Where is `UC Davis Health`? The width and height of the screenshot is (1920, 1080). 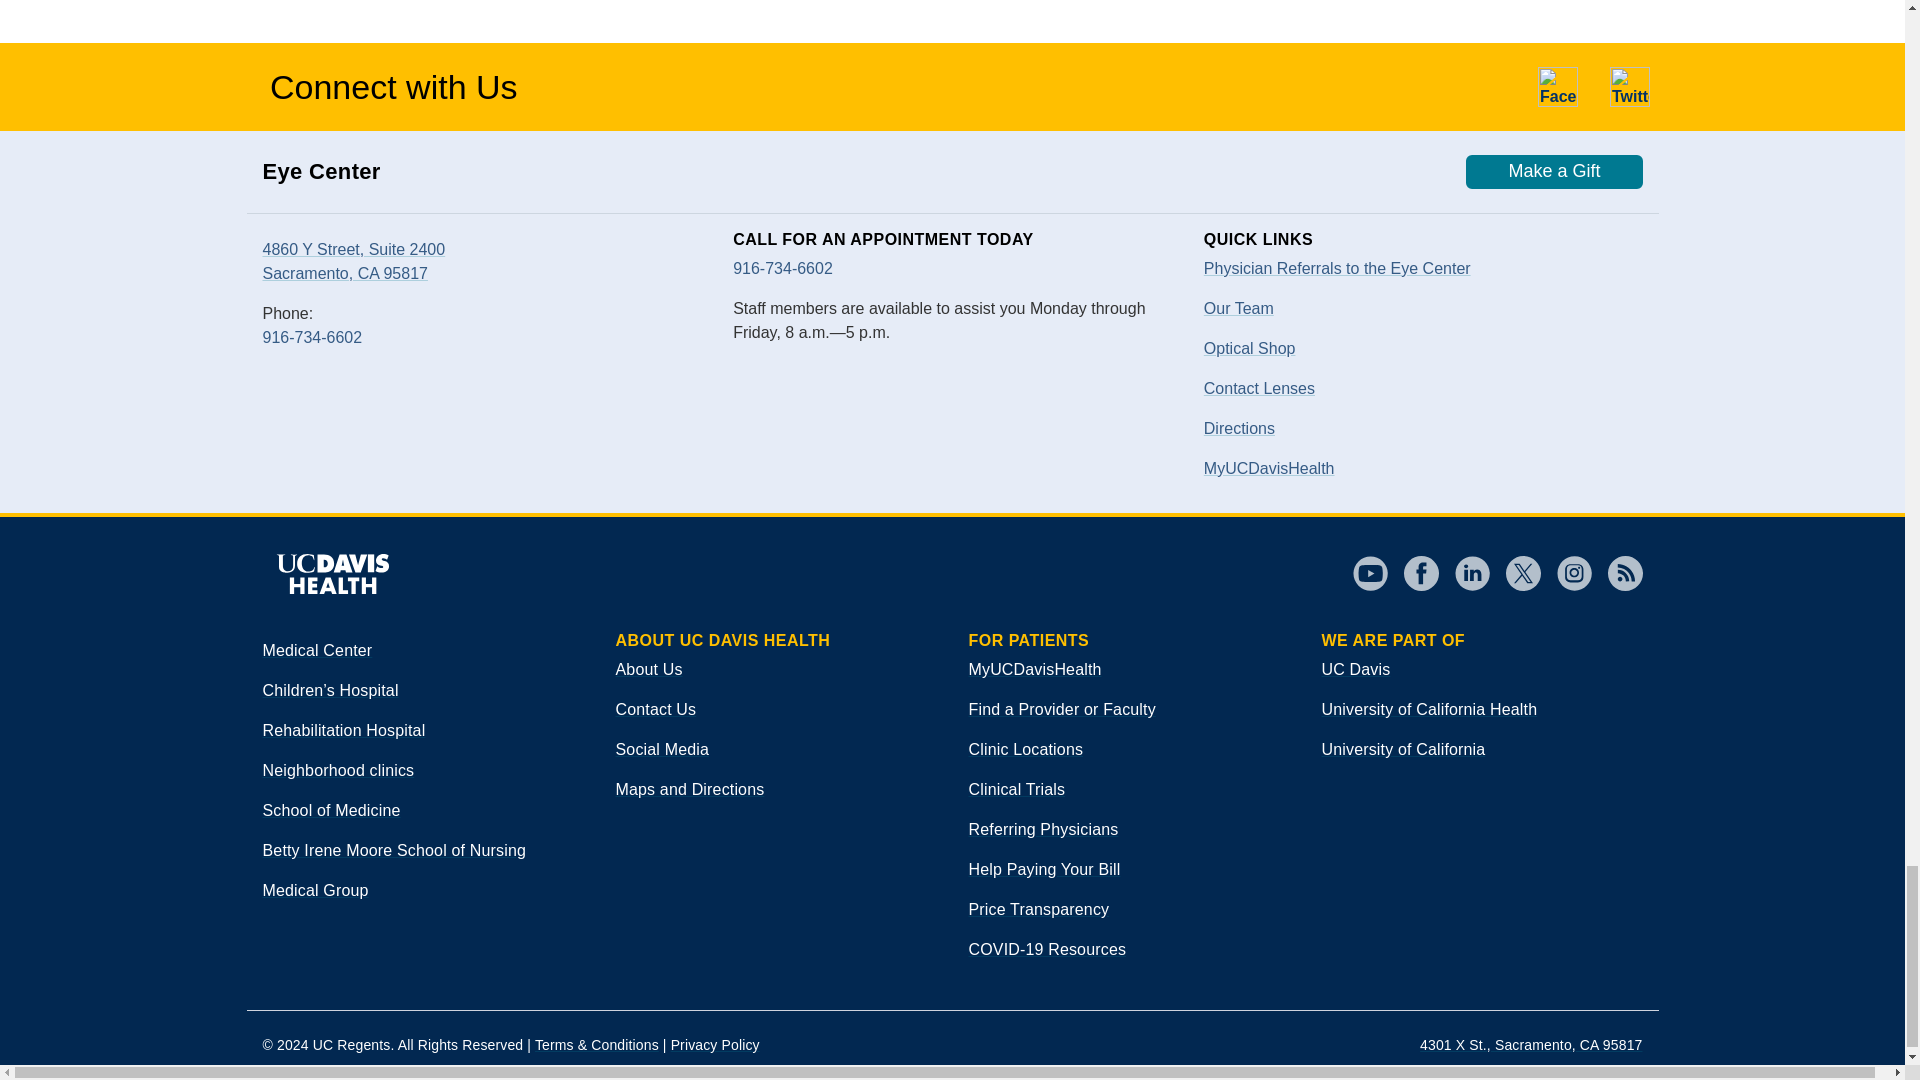
UC Davis Health is located at coordinates (331, 574).